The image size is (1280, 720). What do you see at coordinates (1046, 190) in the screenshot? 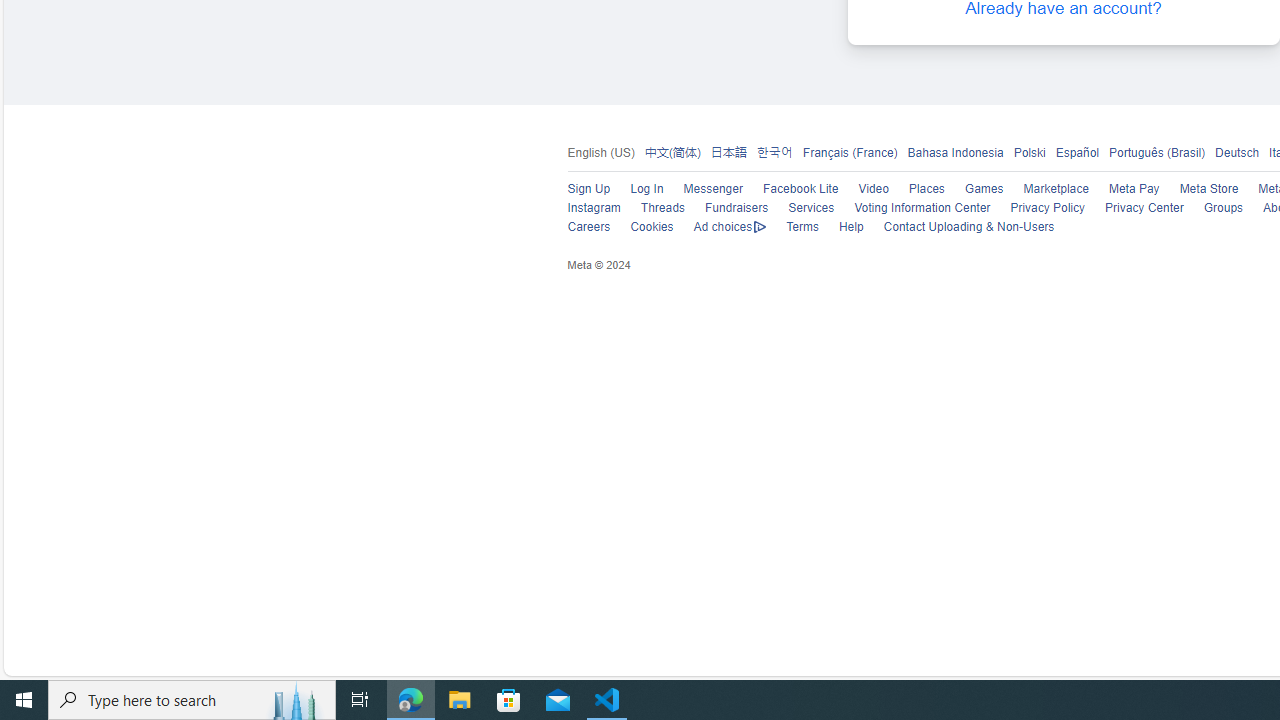
I see `Marketplace` at bounding box center [1046, 190].